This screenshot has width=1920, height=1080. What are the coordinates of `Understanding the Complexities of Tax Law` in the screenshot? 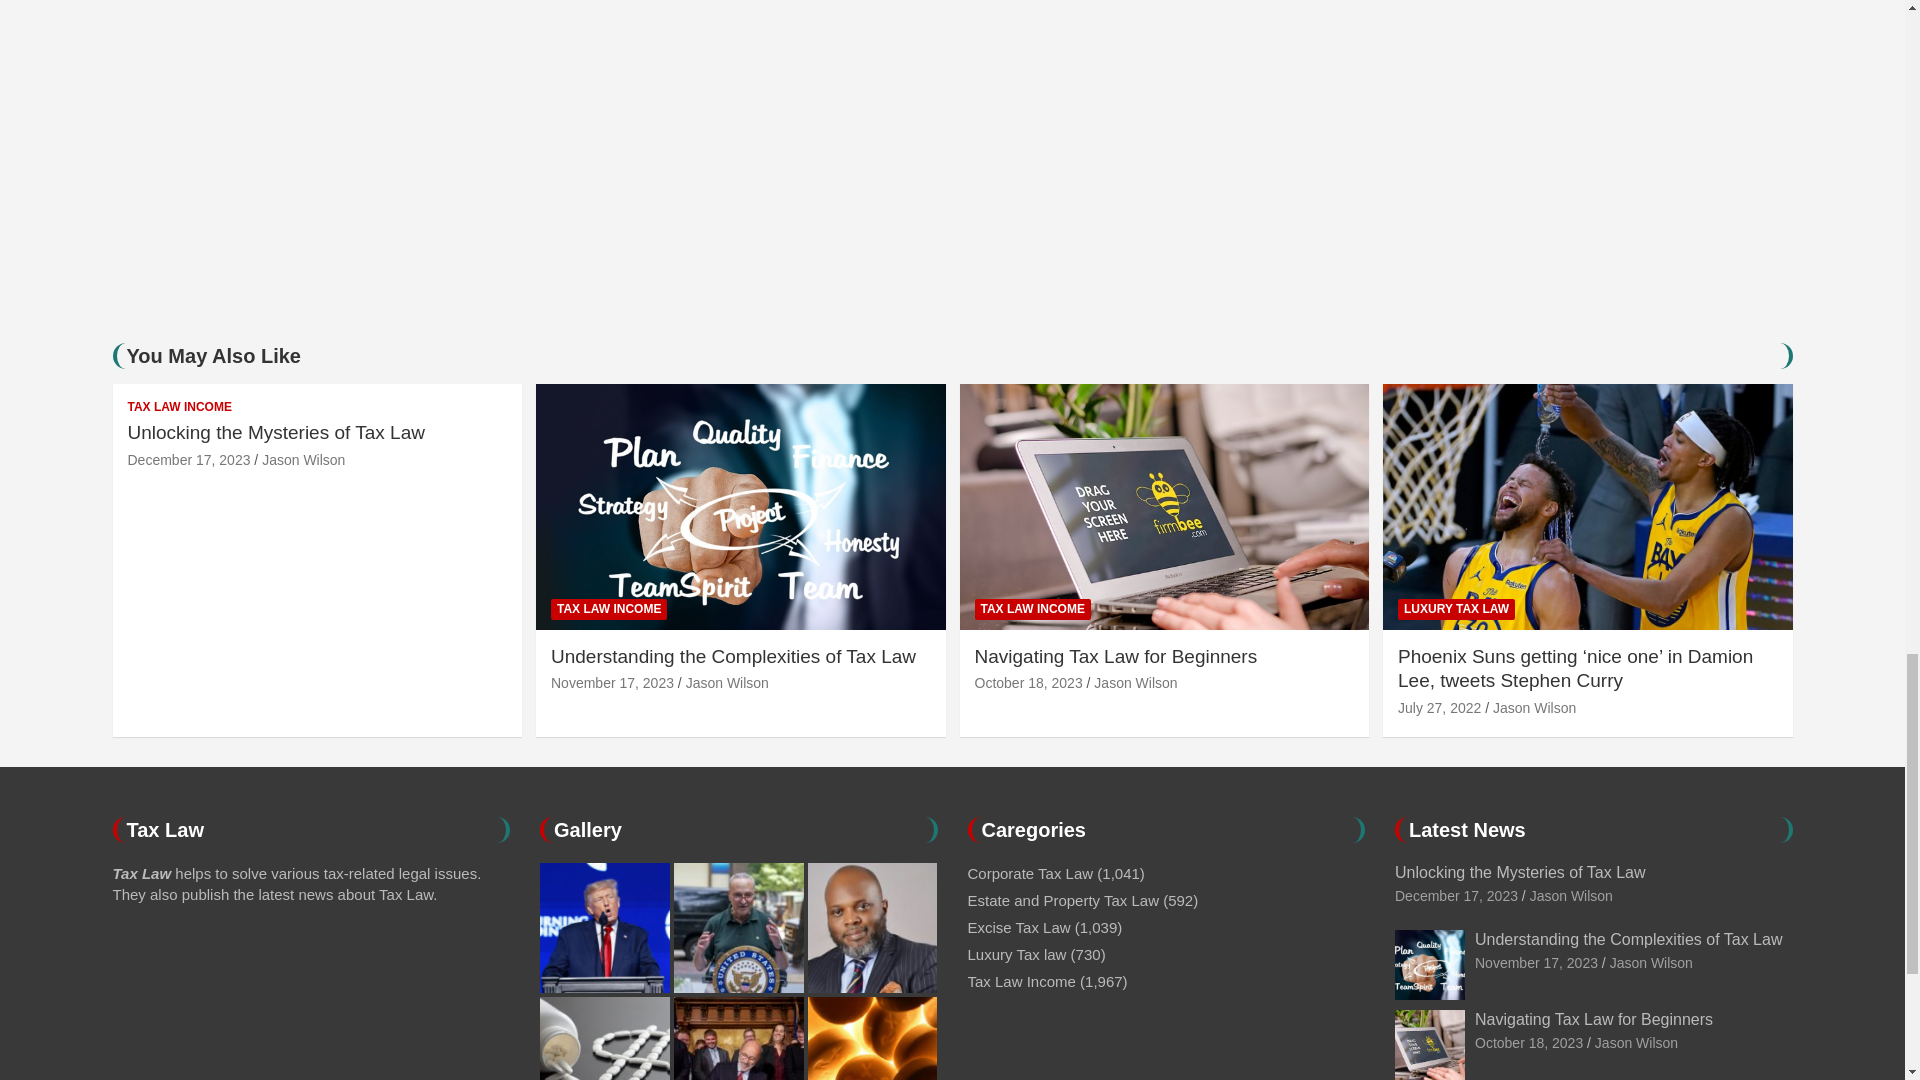 It's located at (1536, 962).